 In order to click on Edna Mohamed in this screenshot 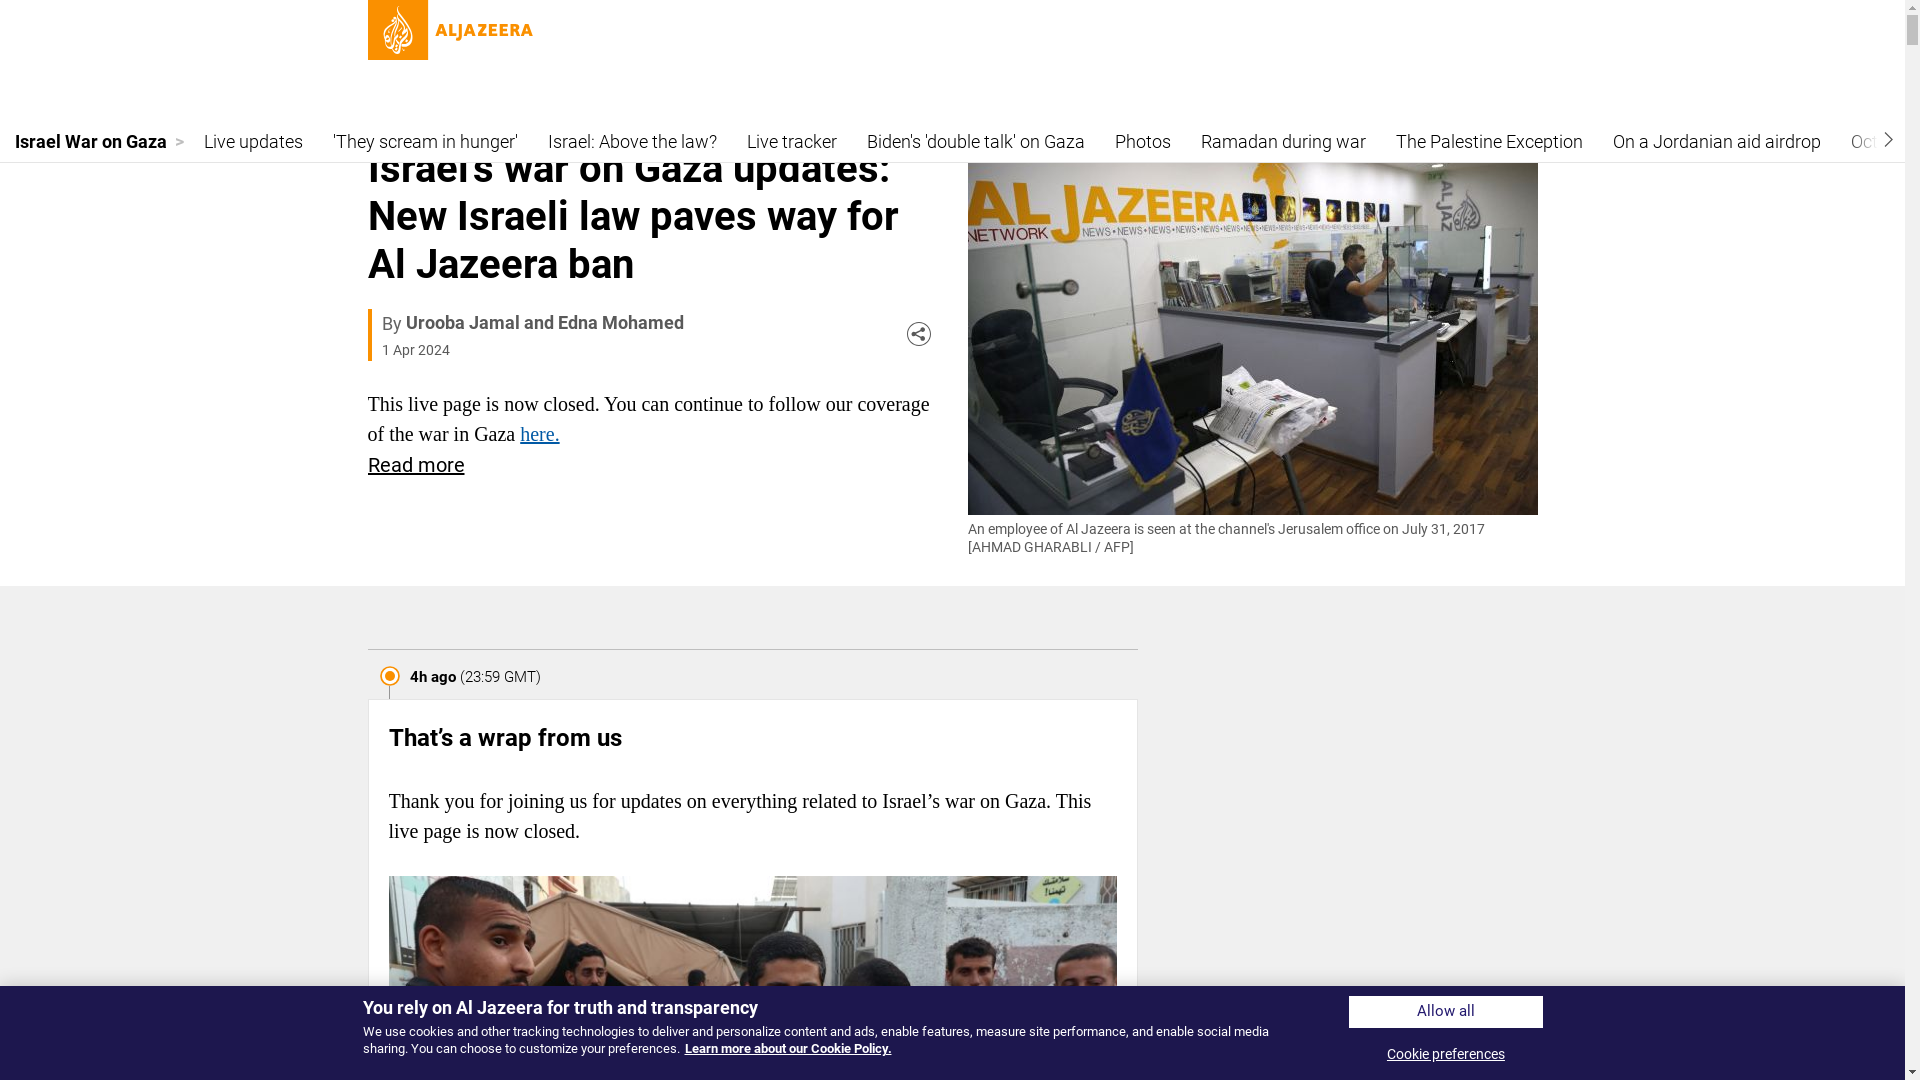, I will do `click(620, 322)`.